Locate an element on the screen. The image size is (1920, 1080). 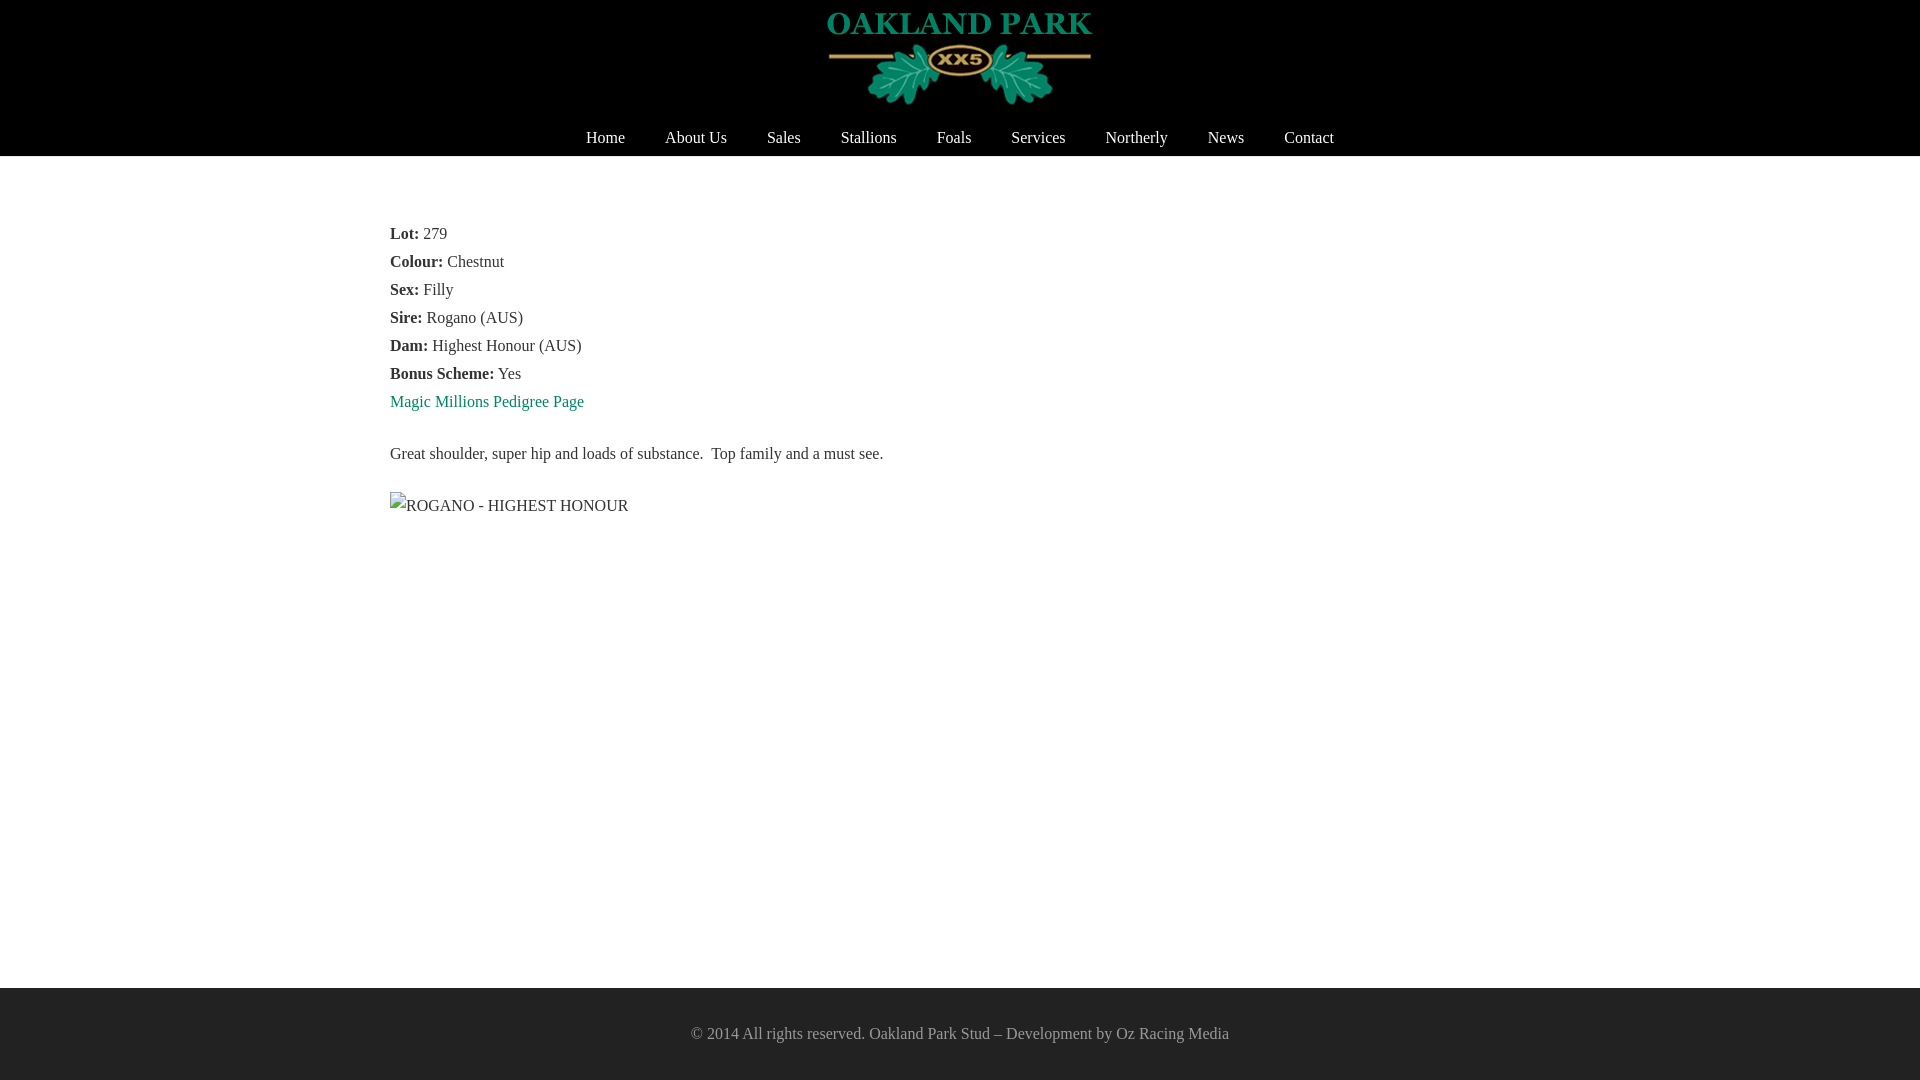
Contact is located at coordinates (1309, 138).